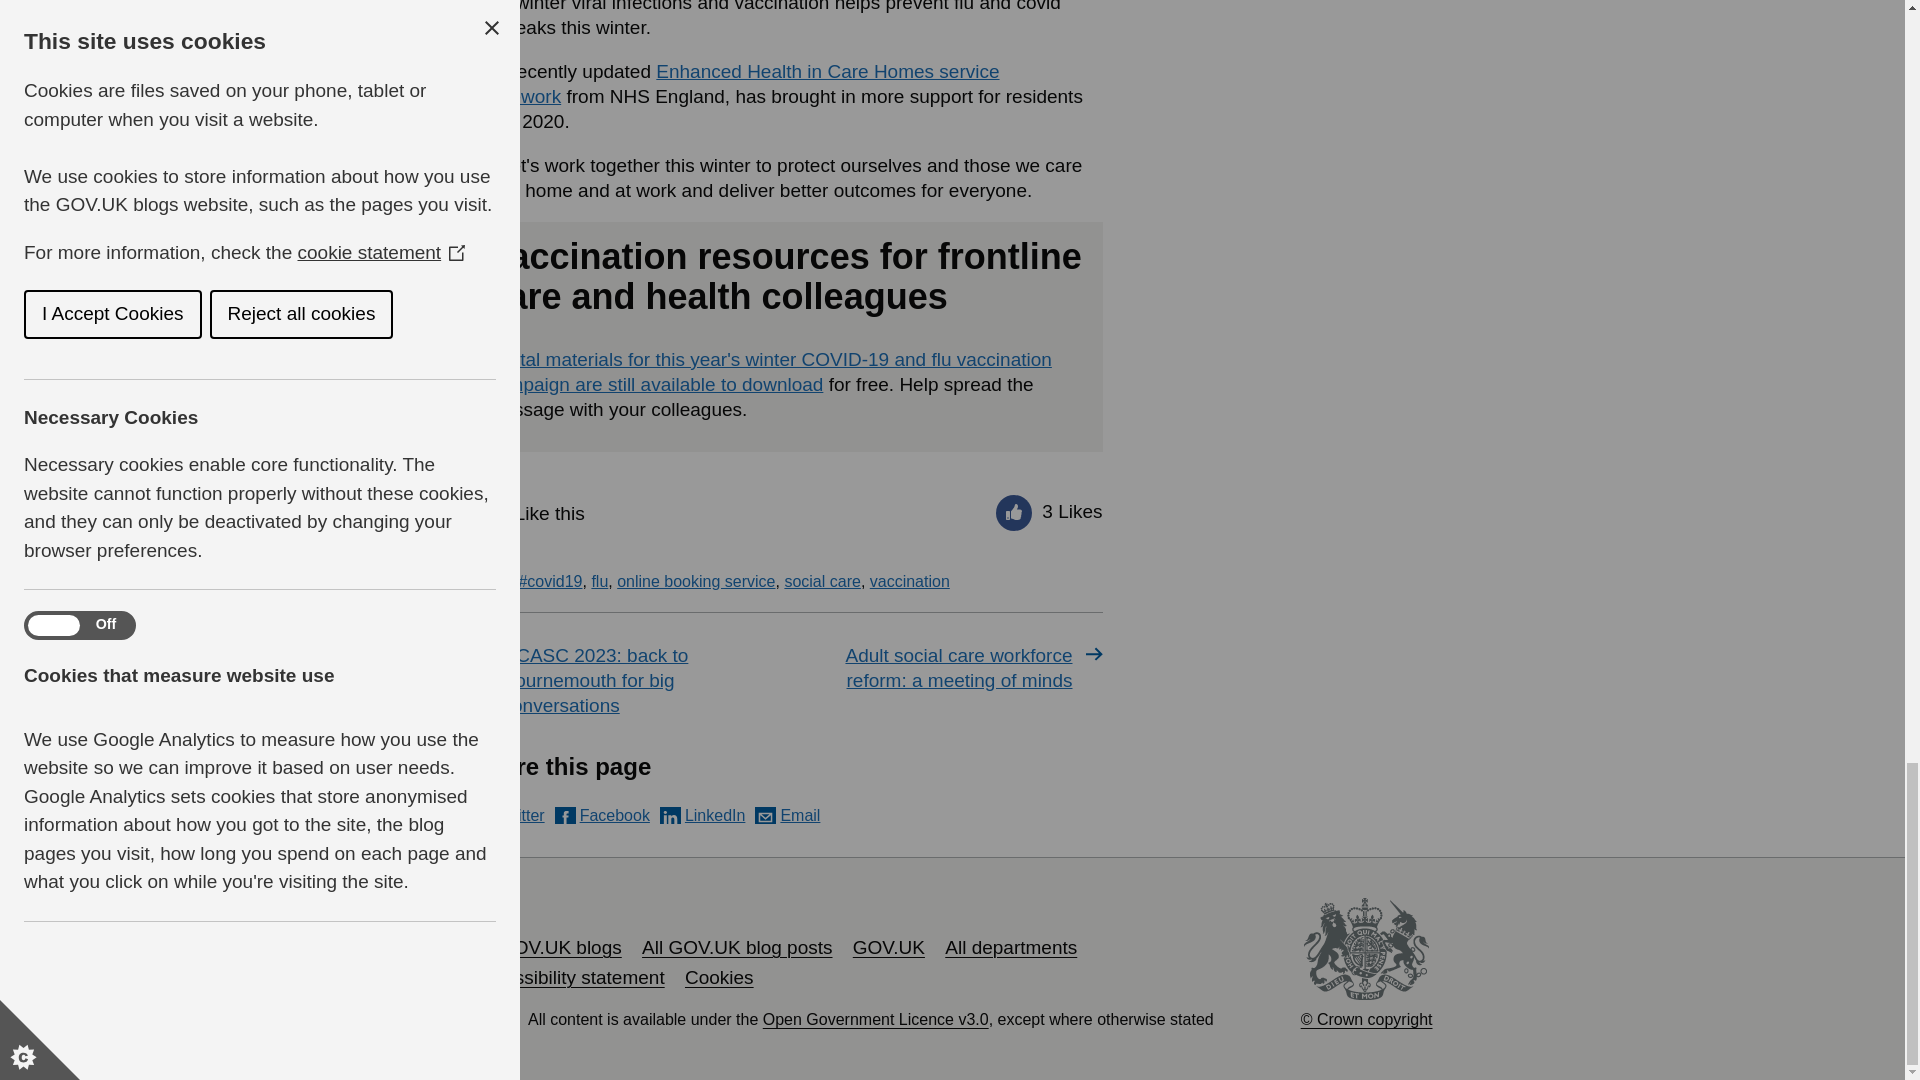 The height and width of the screenshot is (1080, 1920). What do you see at coordinates (735, 83) in the screenshot?
I see `Enhanced Health in Care Homes service framework` at bounding box center [735, 83].